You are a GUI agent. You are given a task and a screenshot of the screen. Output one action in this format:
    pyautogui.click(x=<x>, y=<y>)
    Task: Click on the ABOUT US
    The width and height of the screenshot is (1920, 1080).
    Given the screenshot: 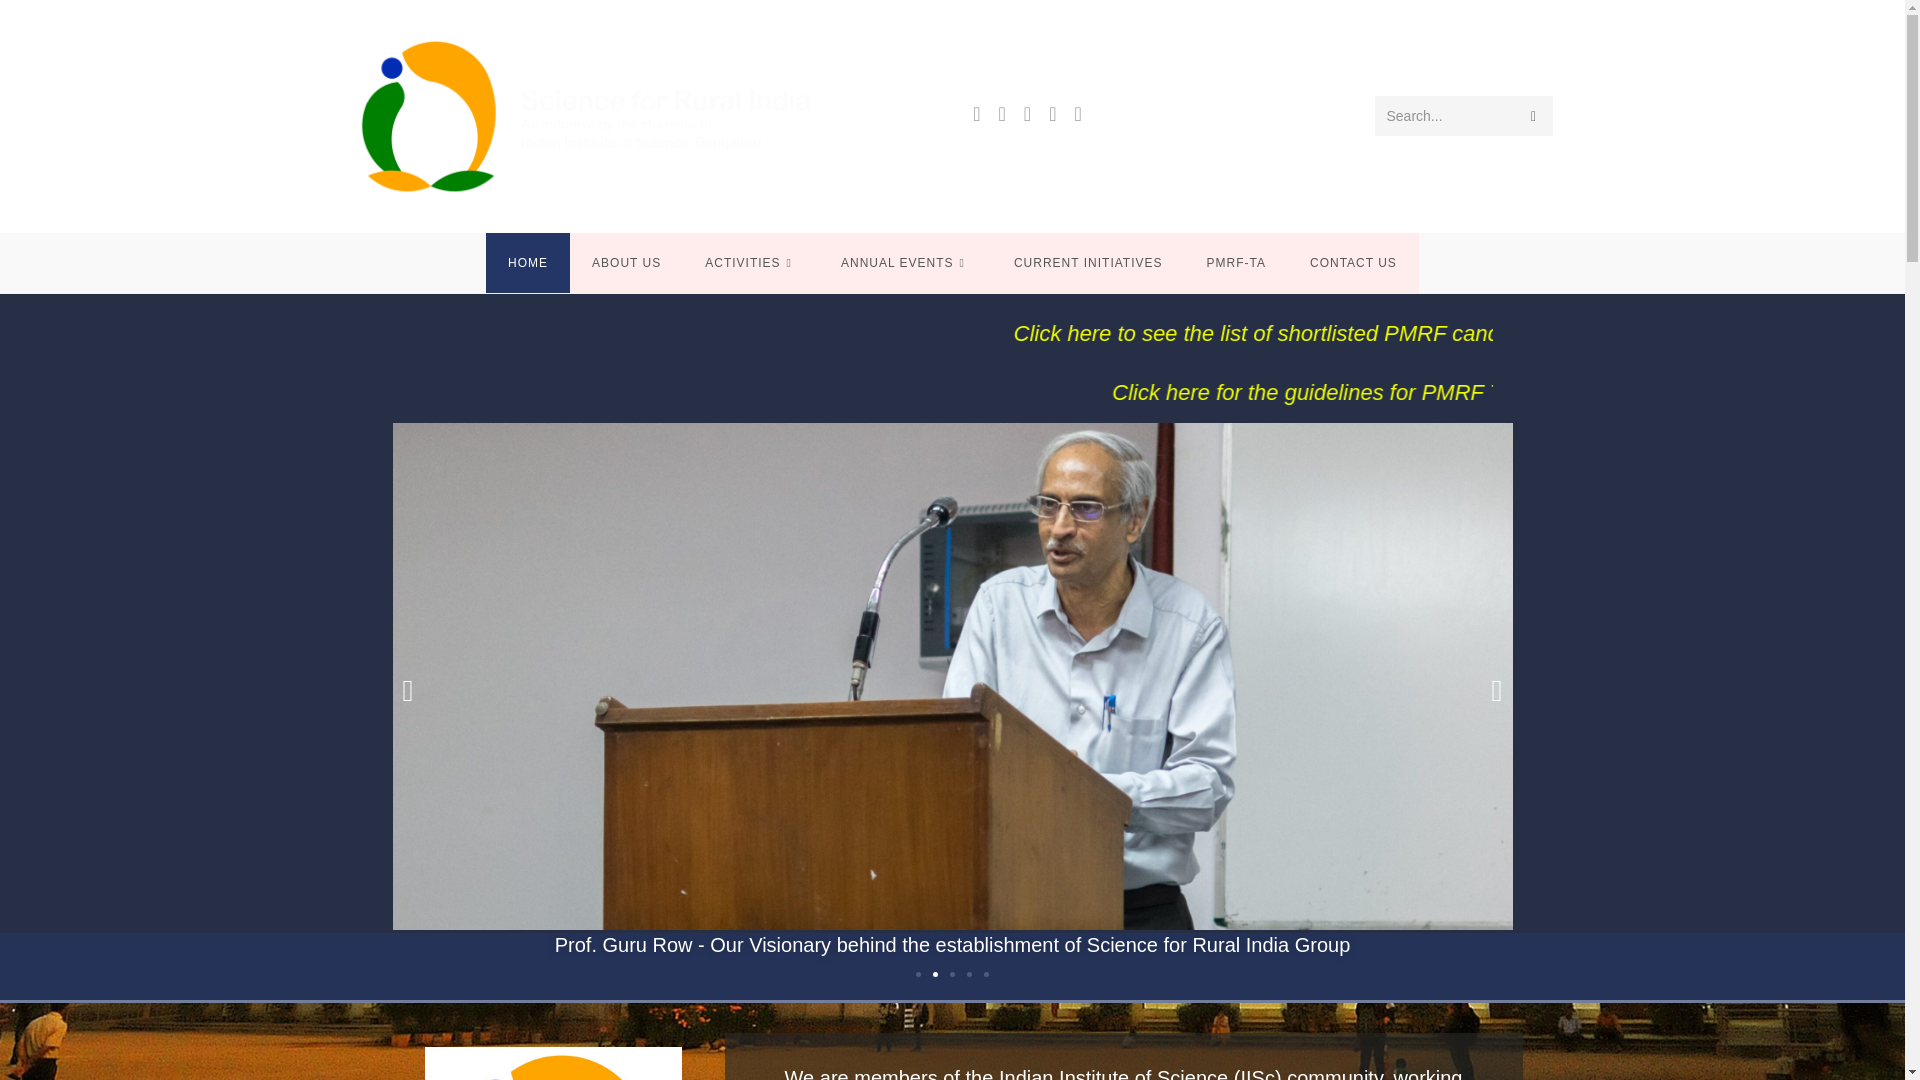 What is the action you would take?
    pyautogui.click(x=626, y=262)
    